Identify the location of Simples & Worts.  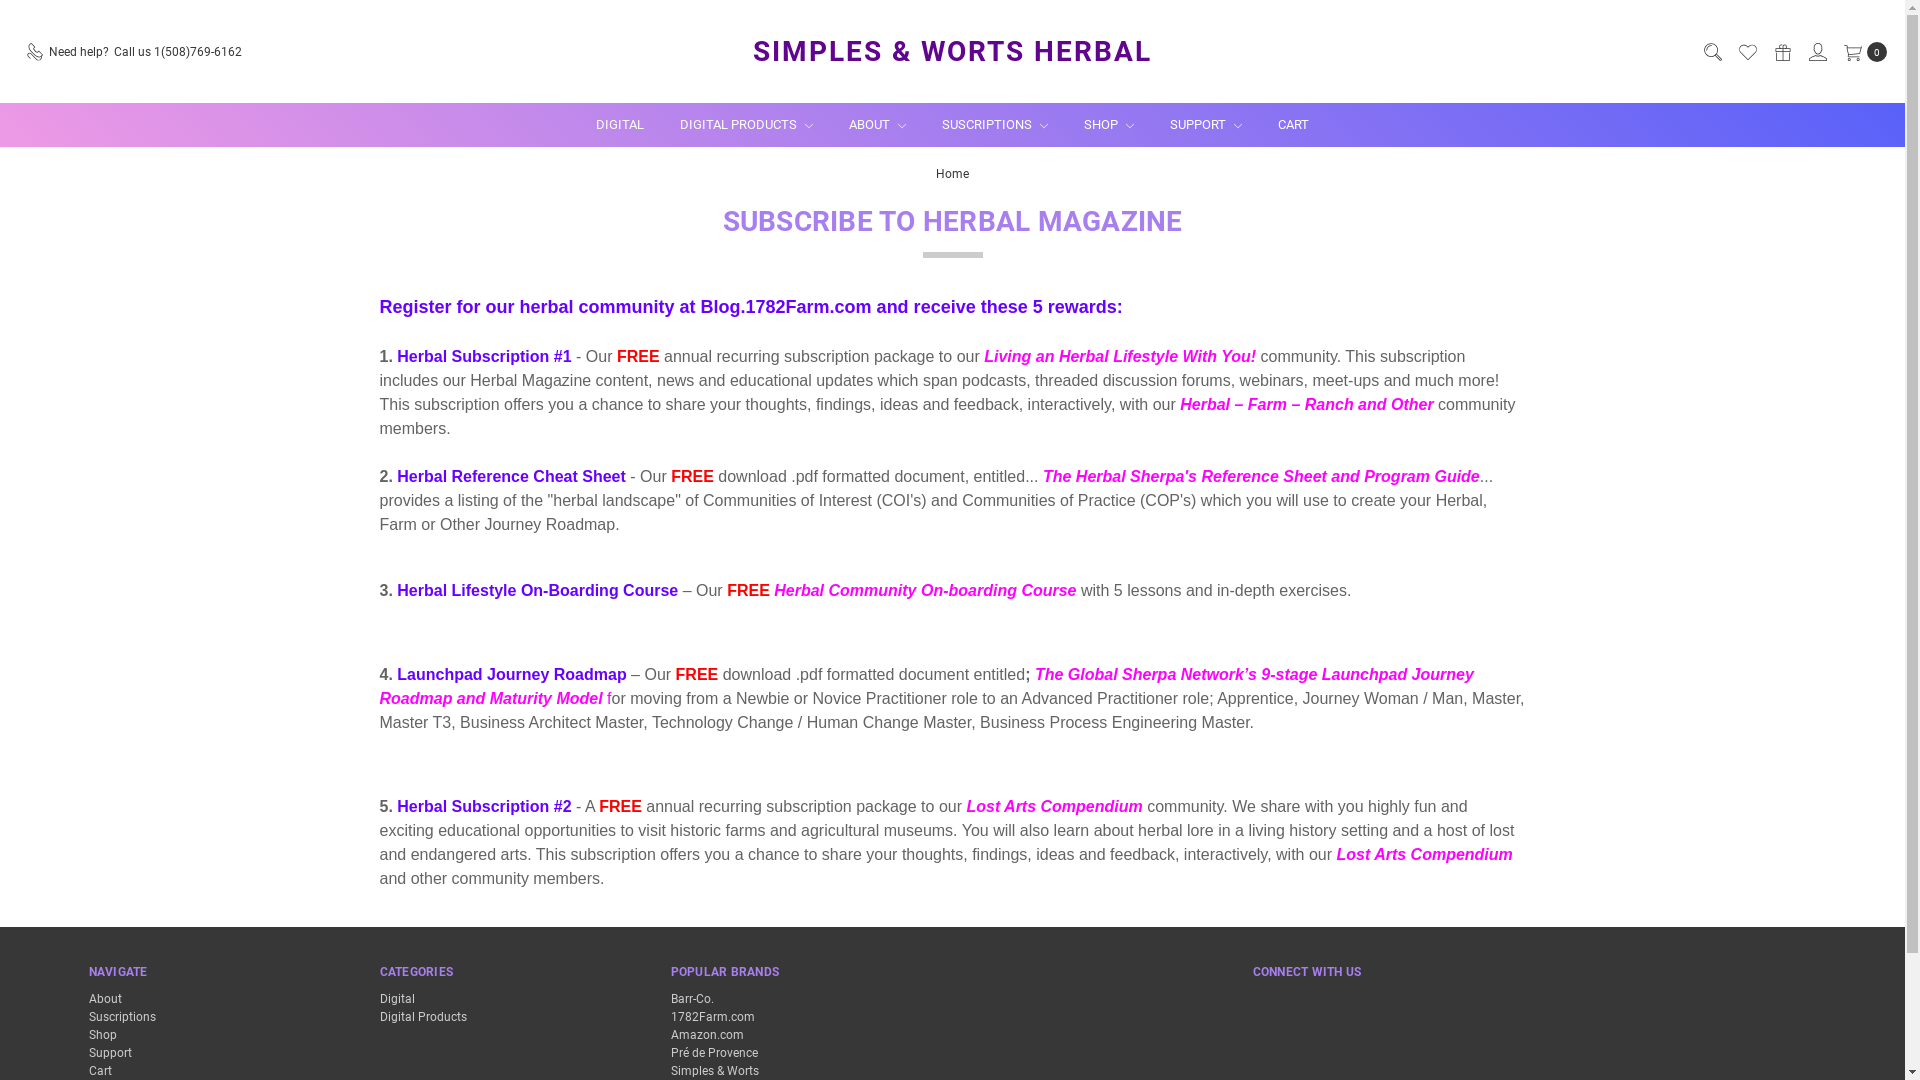
(714, 1071).